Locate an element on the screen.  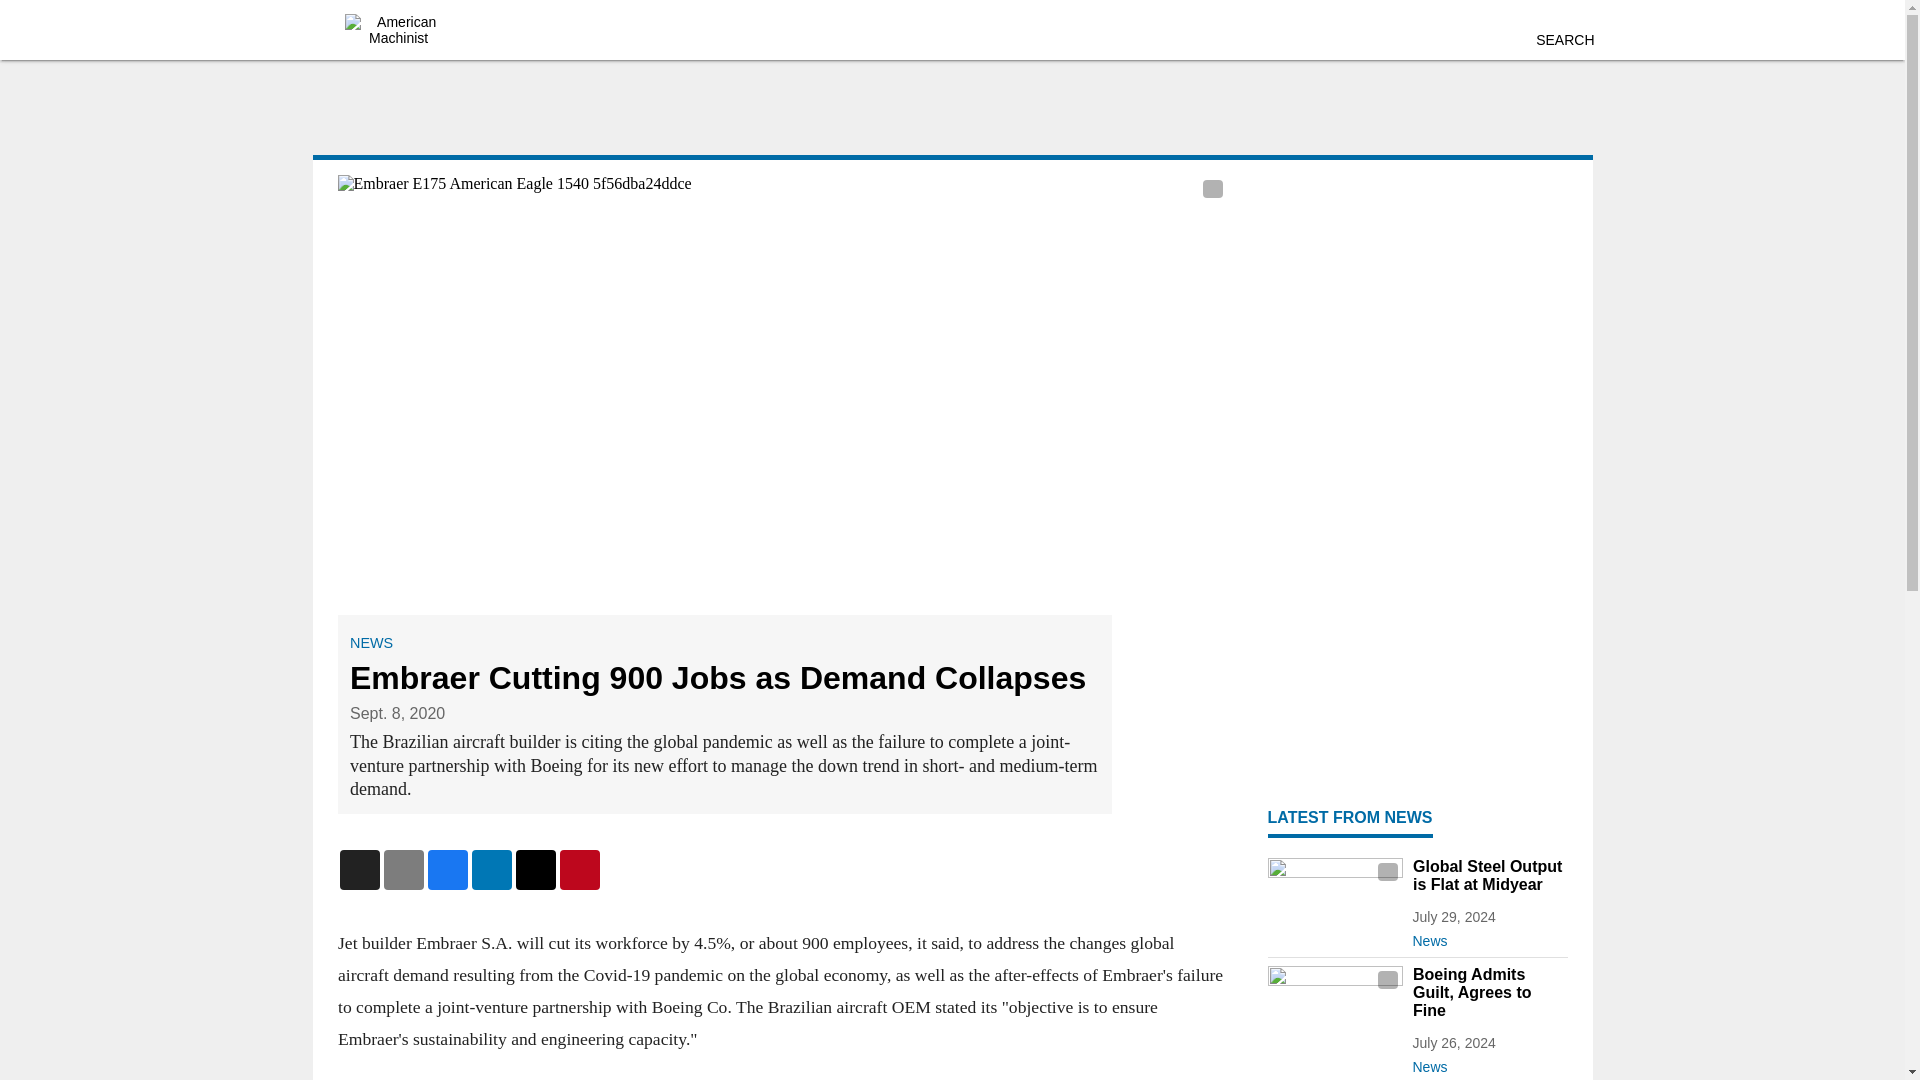
Boeing Admits Guilt, Agrees to Fine is located at coordinates (1488, 992).